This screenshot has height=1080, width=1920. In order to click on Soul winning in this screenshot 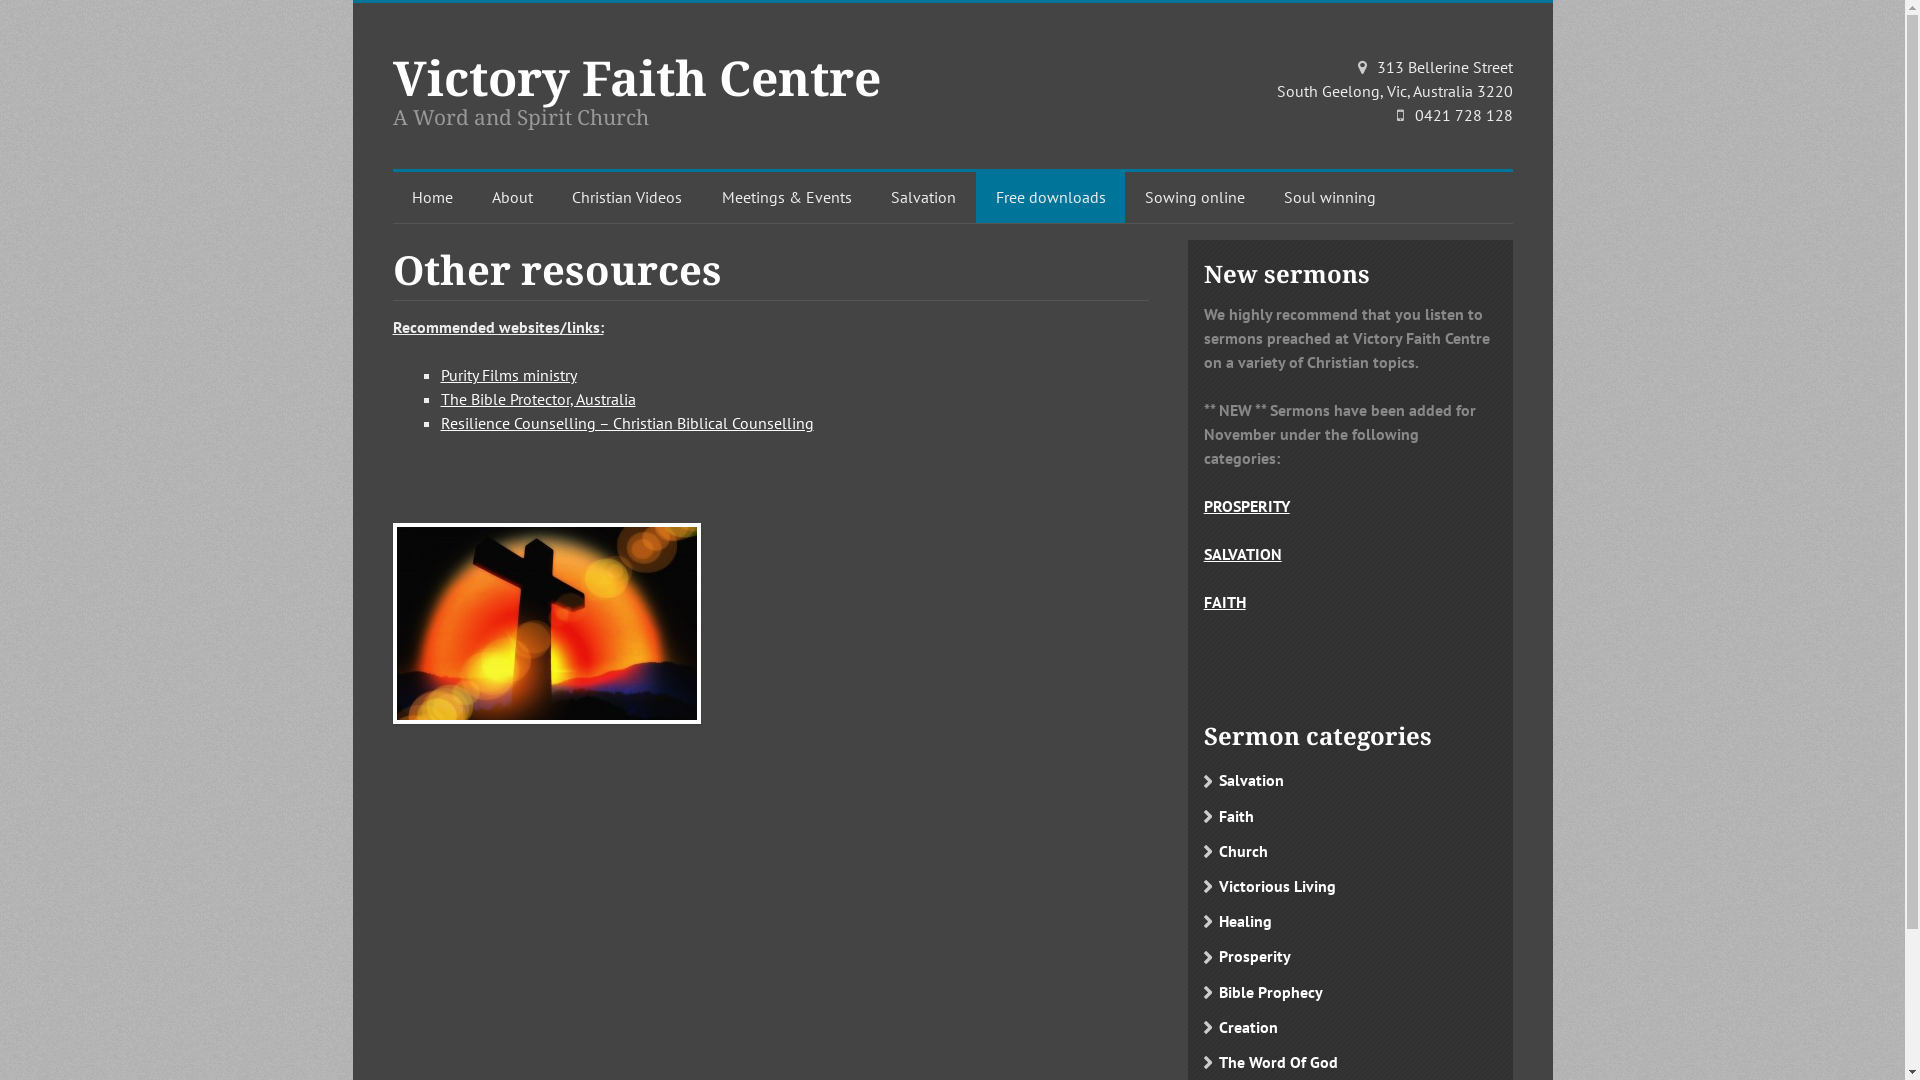, I will do `click(1330, 198)`.